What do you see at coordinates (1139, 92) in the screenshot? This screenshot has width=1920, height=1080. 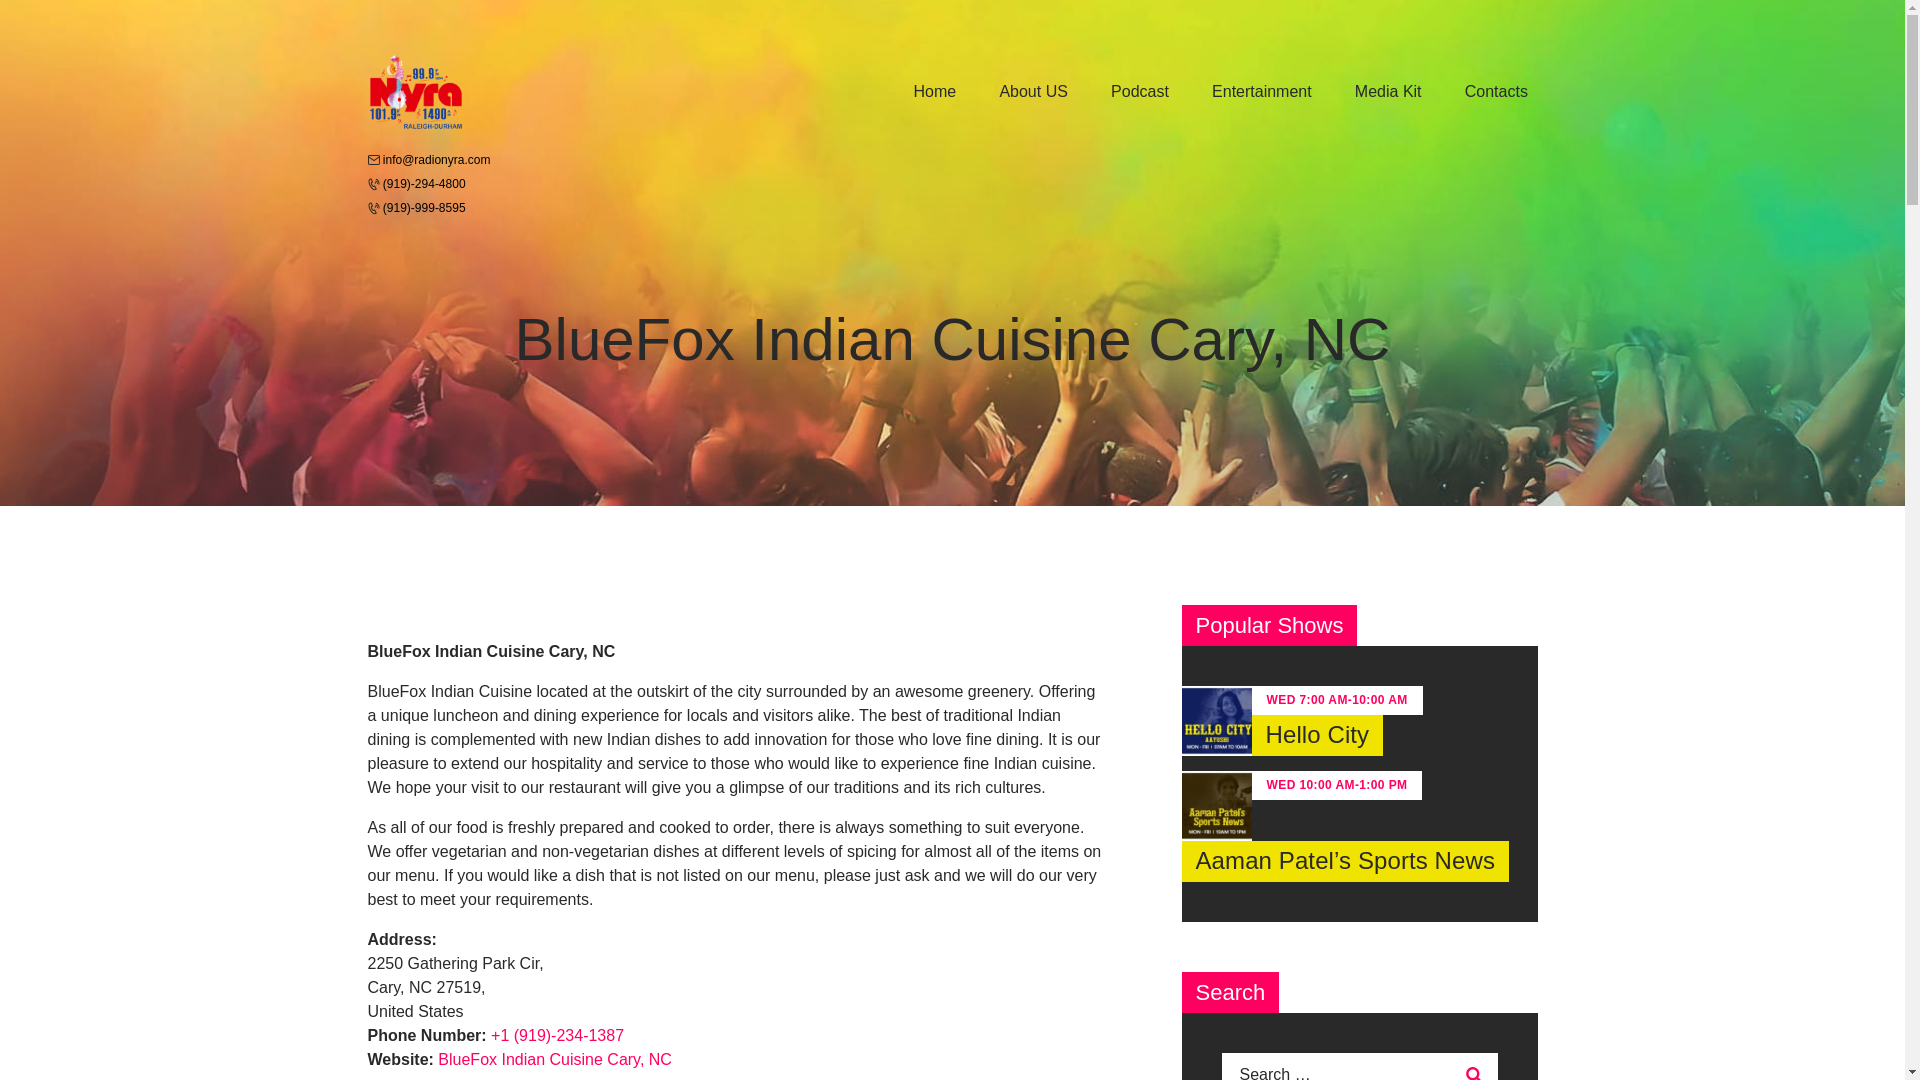 I see `Podcast` at bounding box center [1139, 92].